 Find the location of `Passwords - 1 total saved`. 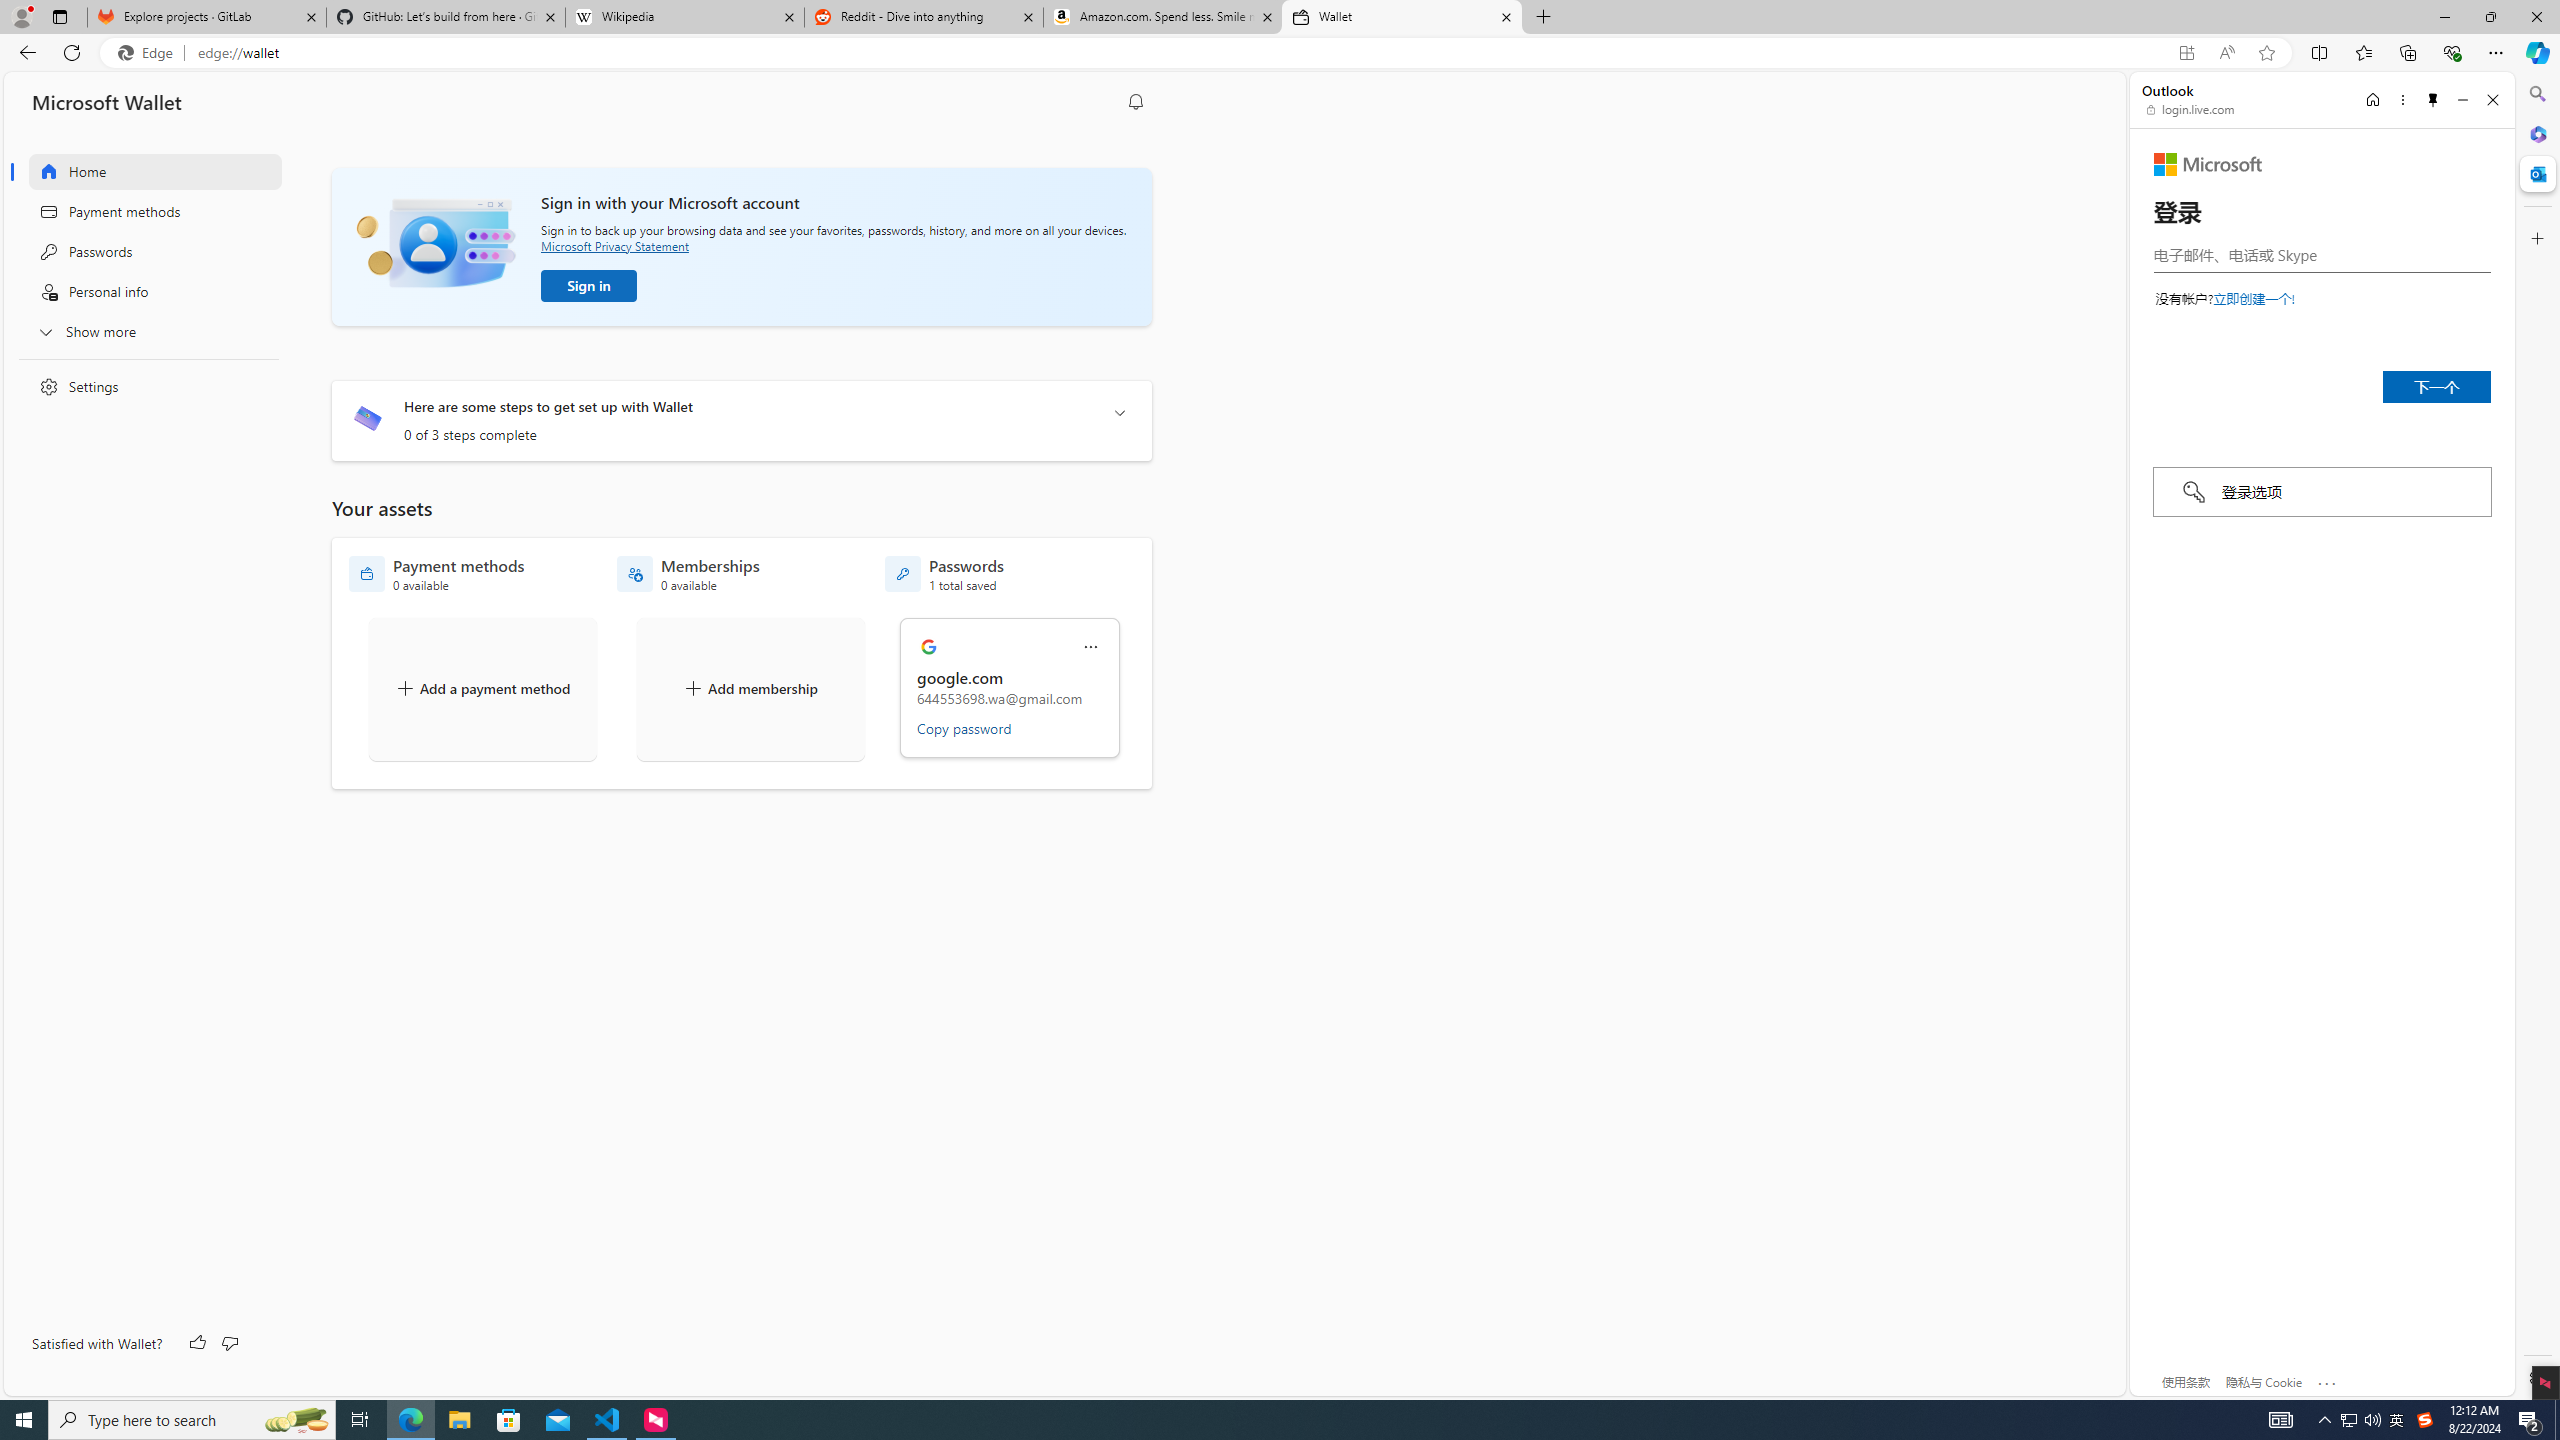

Passwords - 1 total saved is located at coordinates (944, 574).